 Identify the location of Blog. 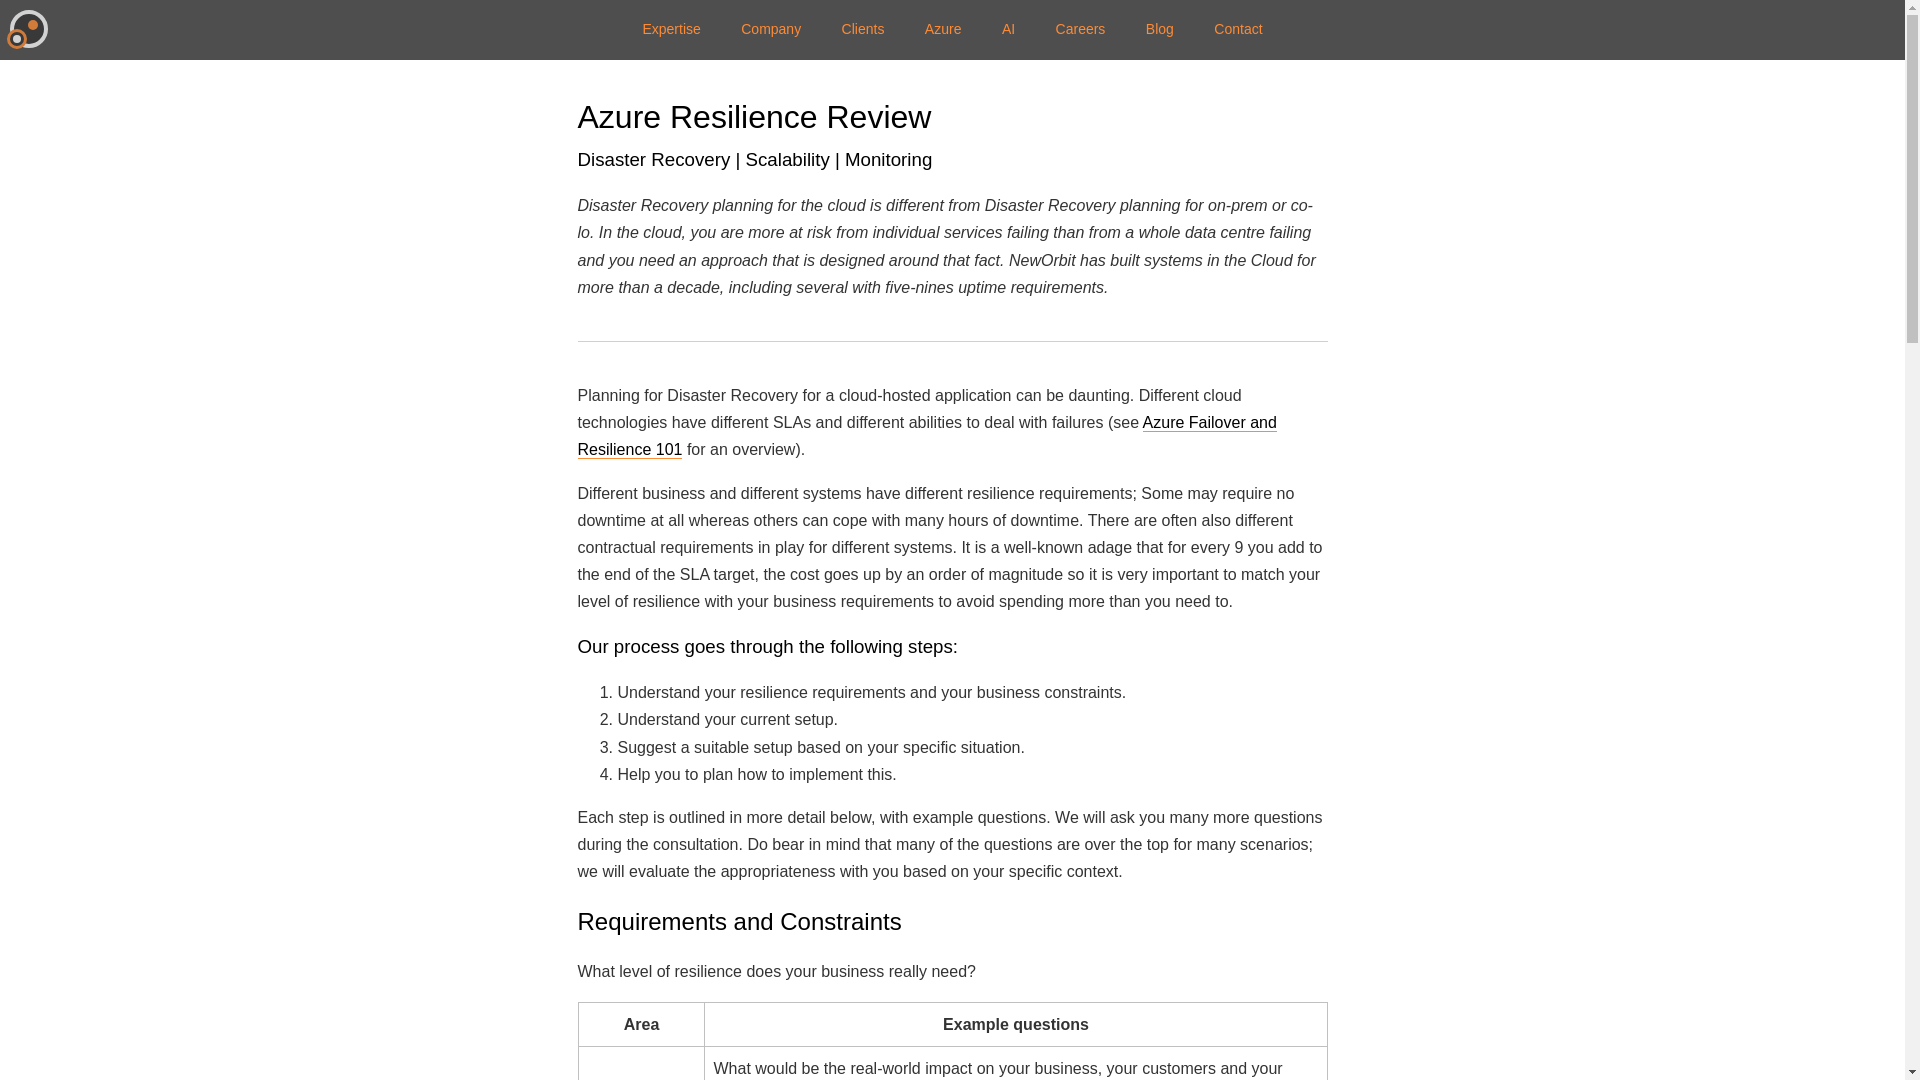
(1160, 29).